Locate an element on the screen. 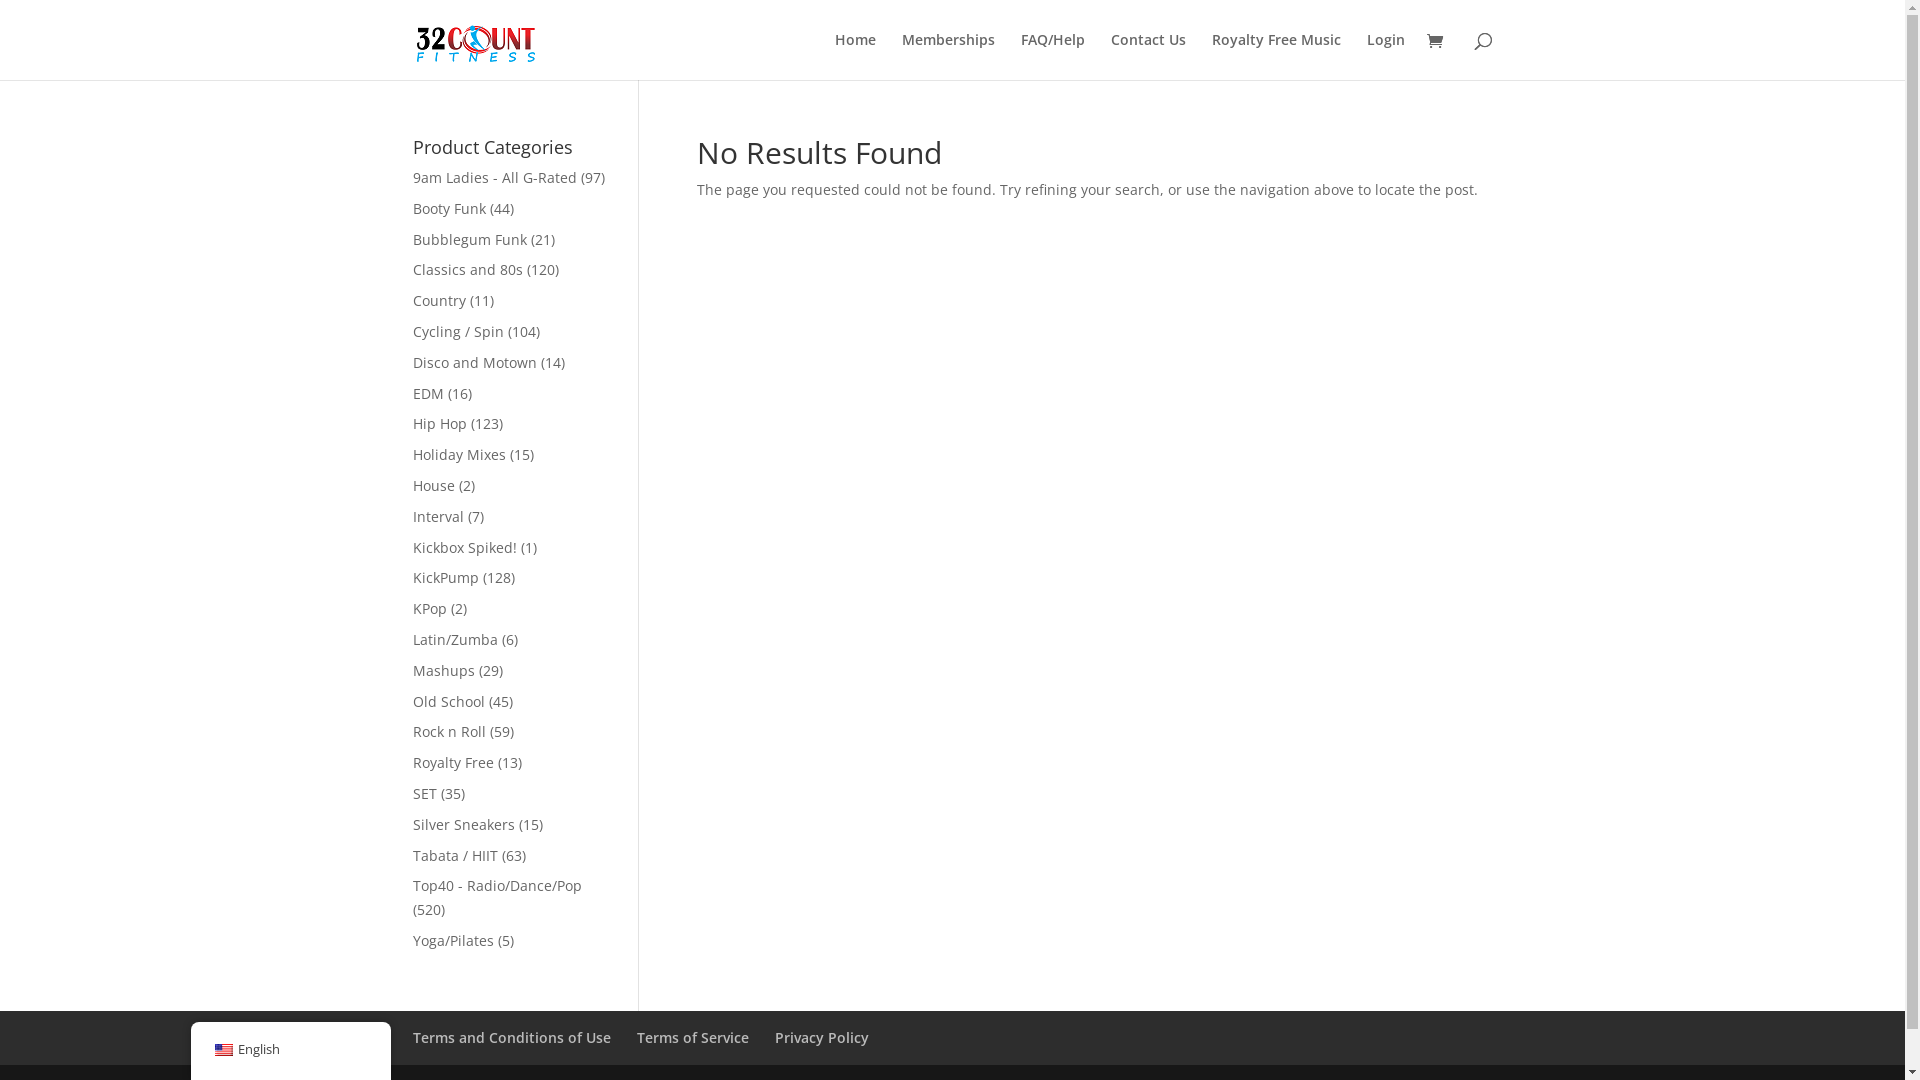  Privacy Policy is located at coordinates (821, 1038).